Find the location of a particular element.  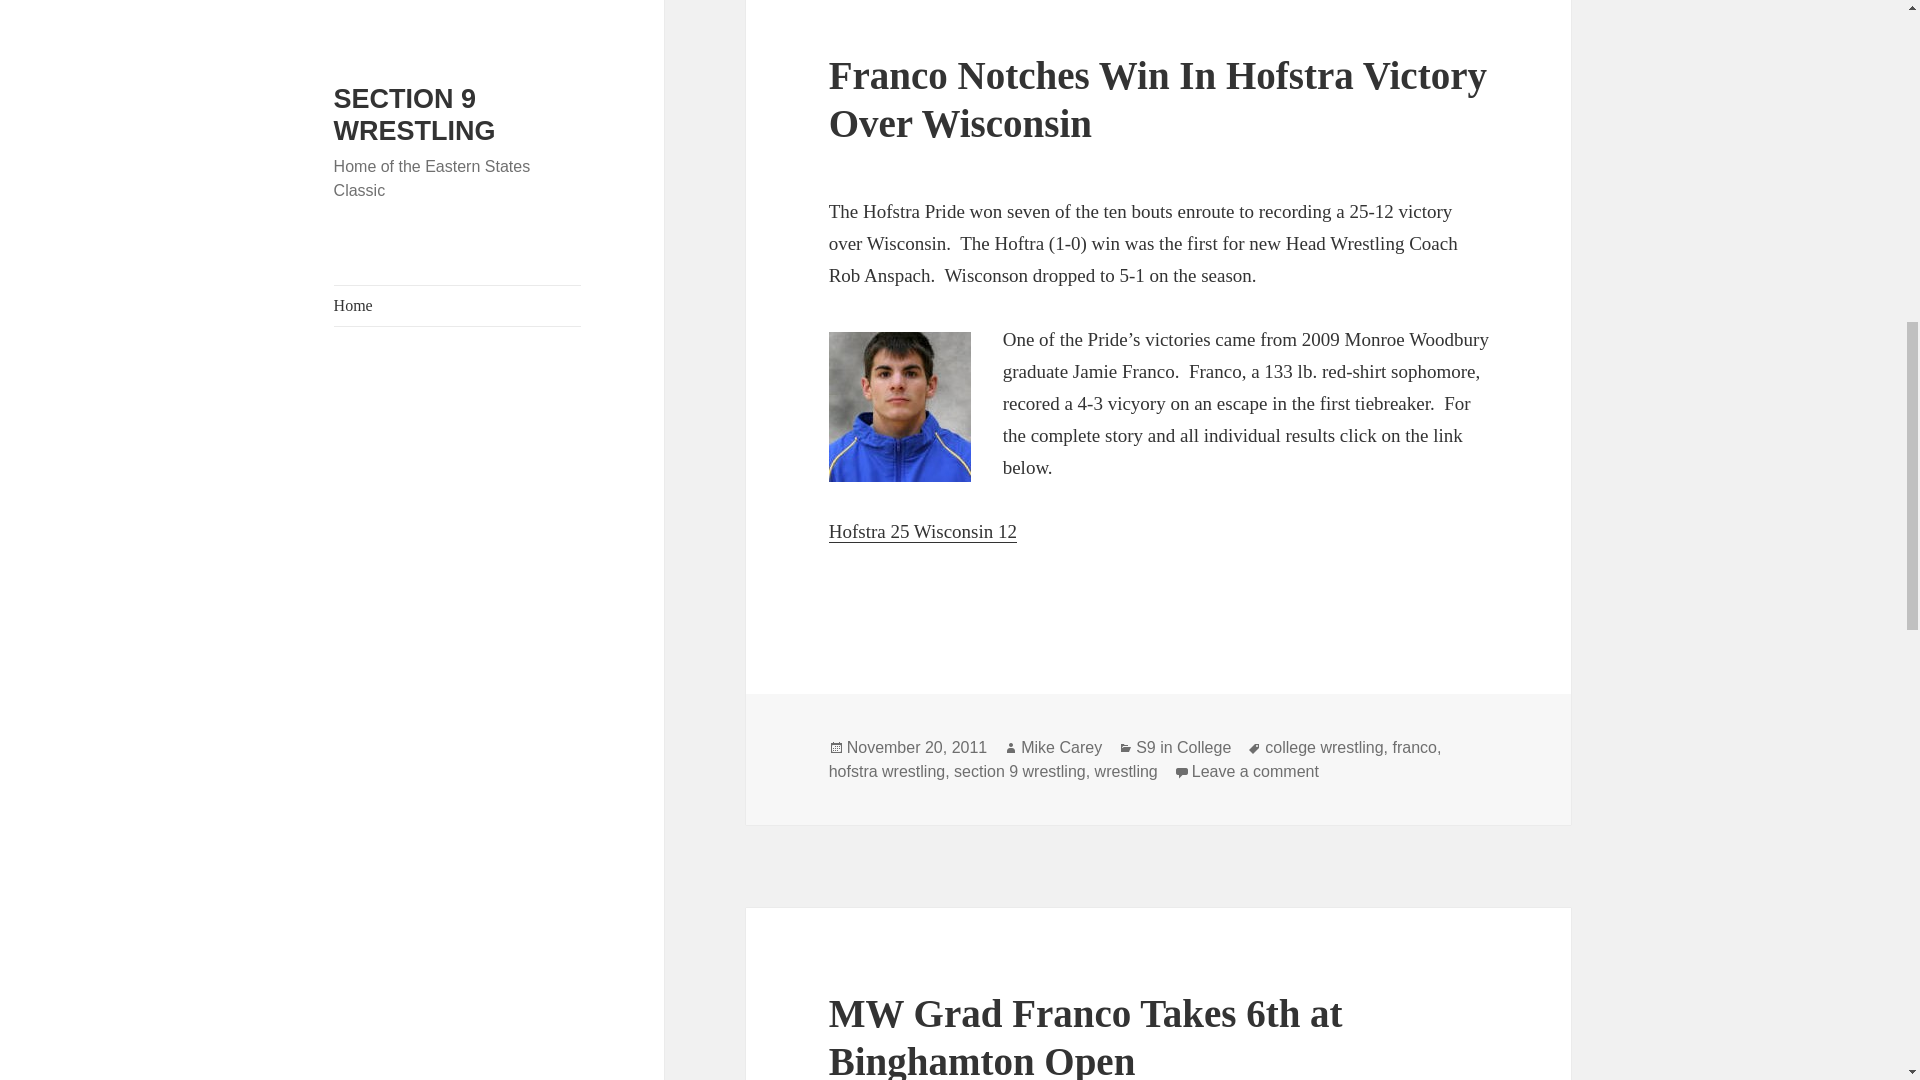

section 9 wrestling is located at coordinates (1020, 771).